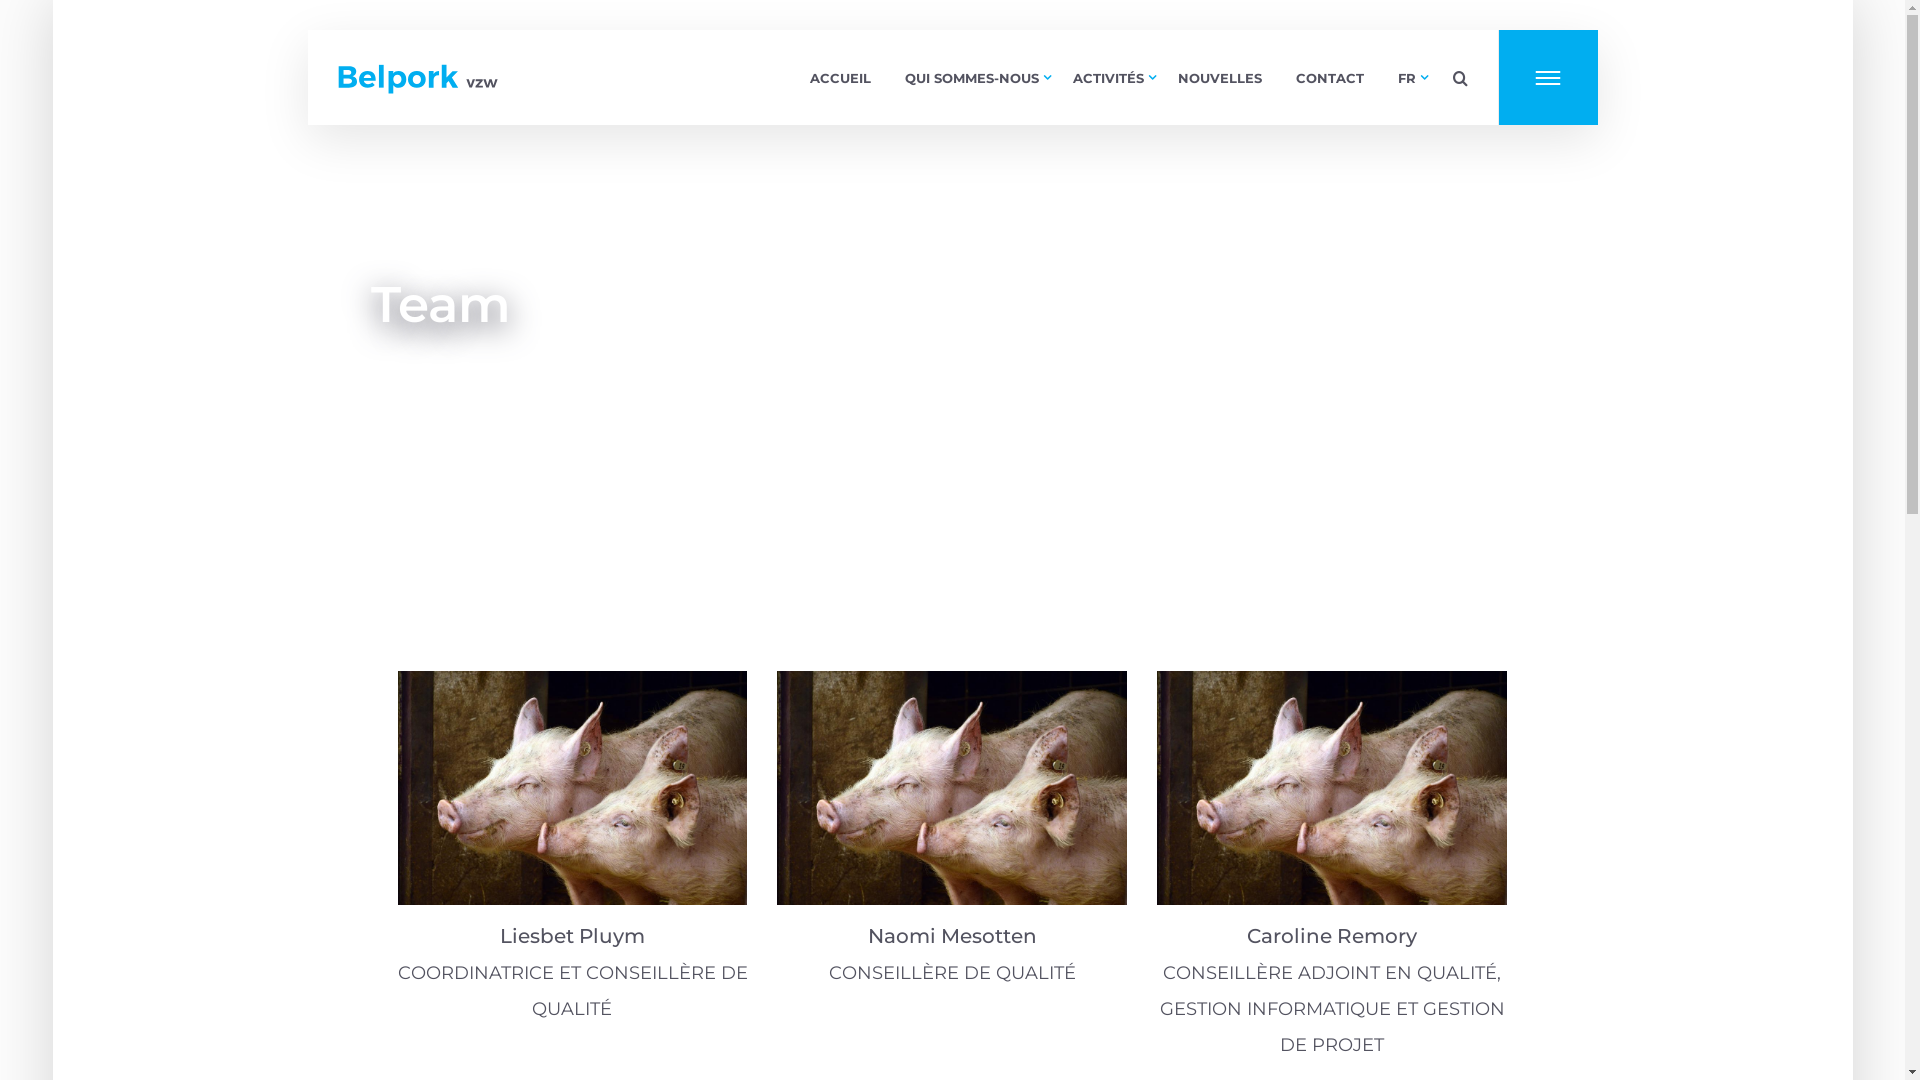  What do you see at coordinates (1407, 78) in the screenshot?
I see `FR` at bounding box center [1407, 78].